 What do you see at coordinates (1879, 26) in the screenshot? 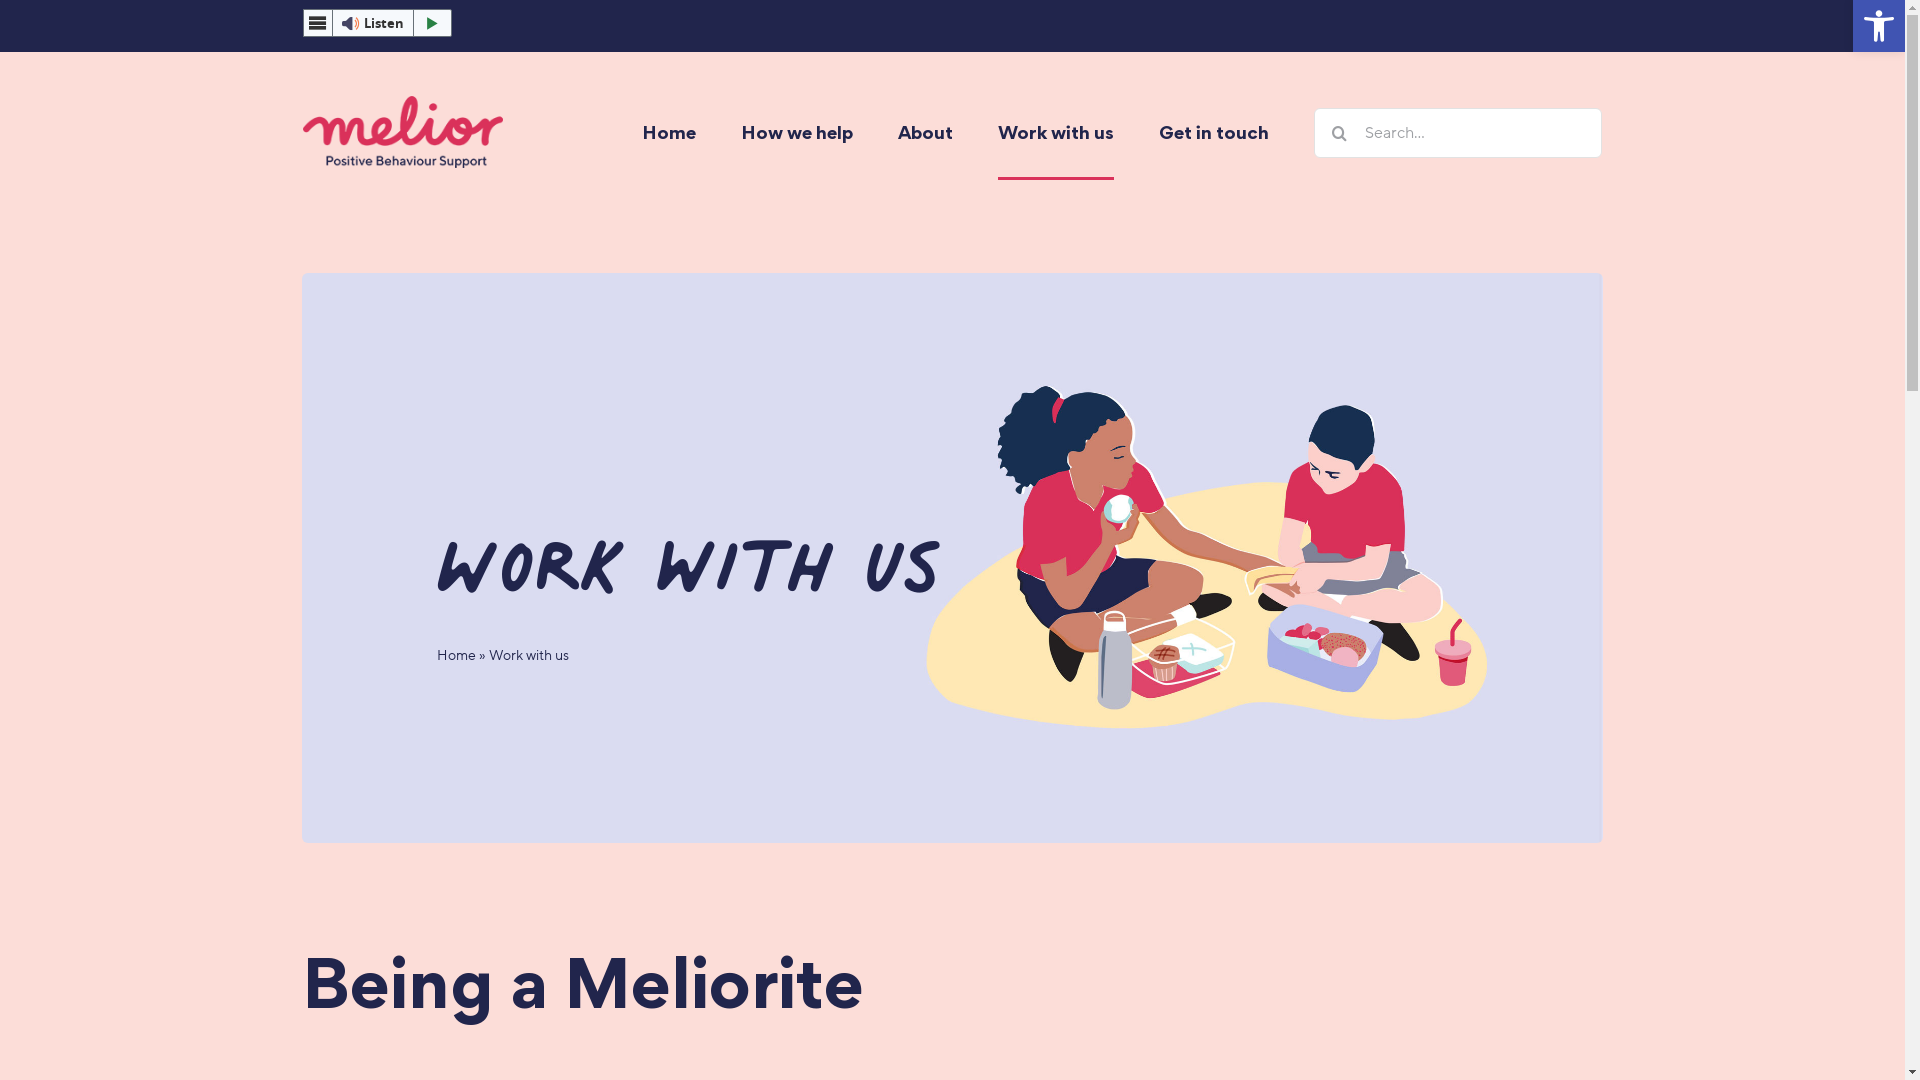
I see `Open toolbar
Accessibility` at bounding box center [1879, 26].